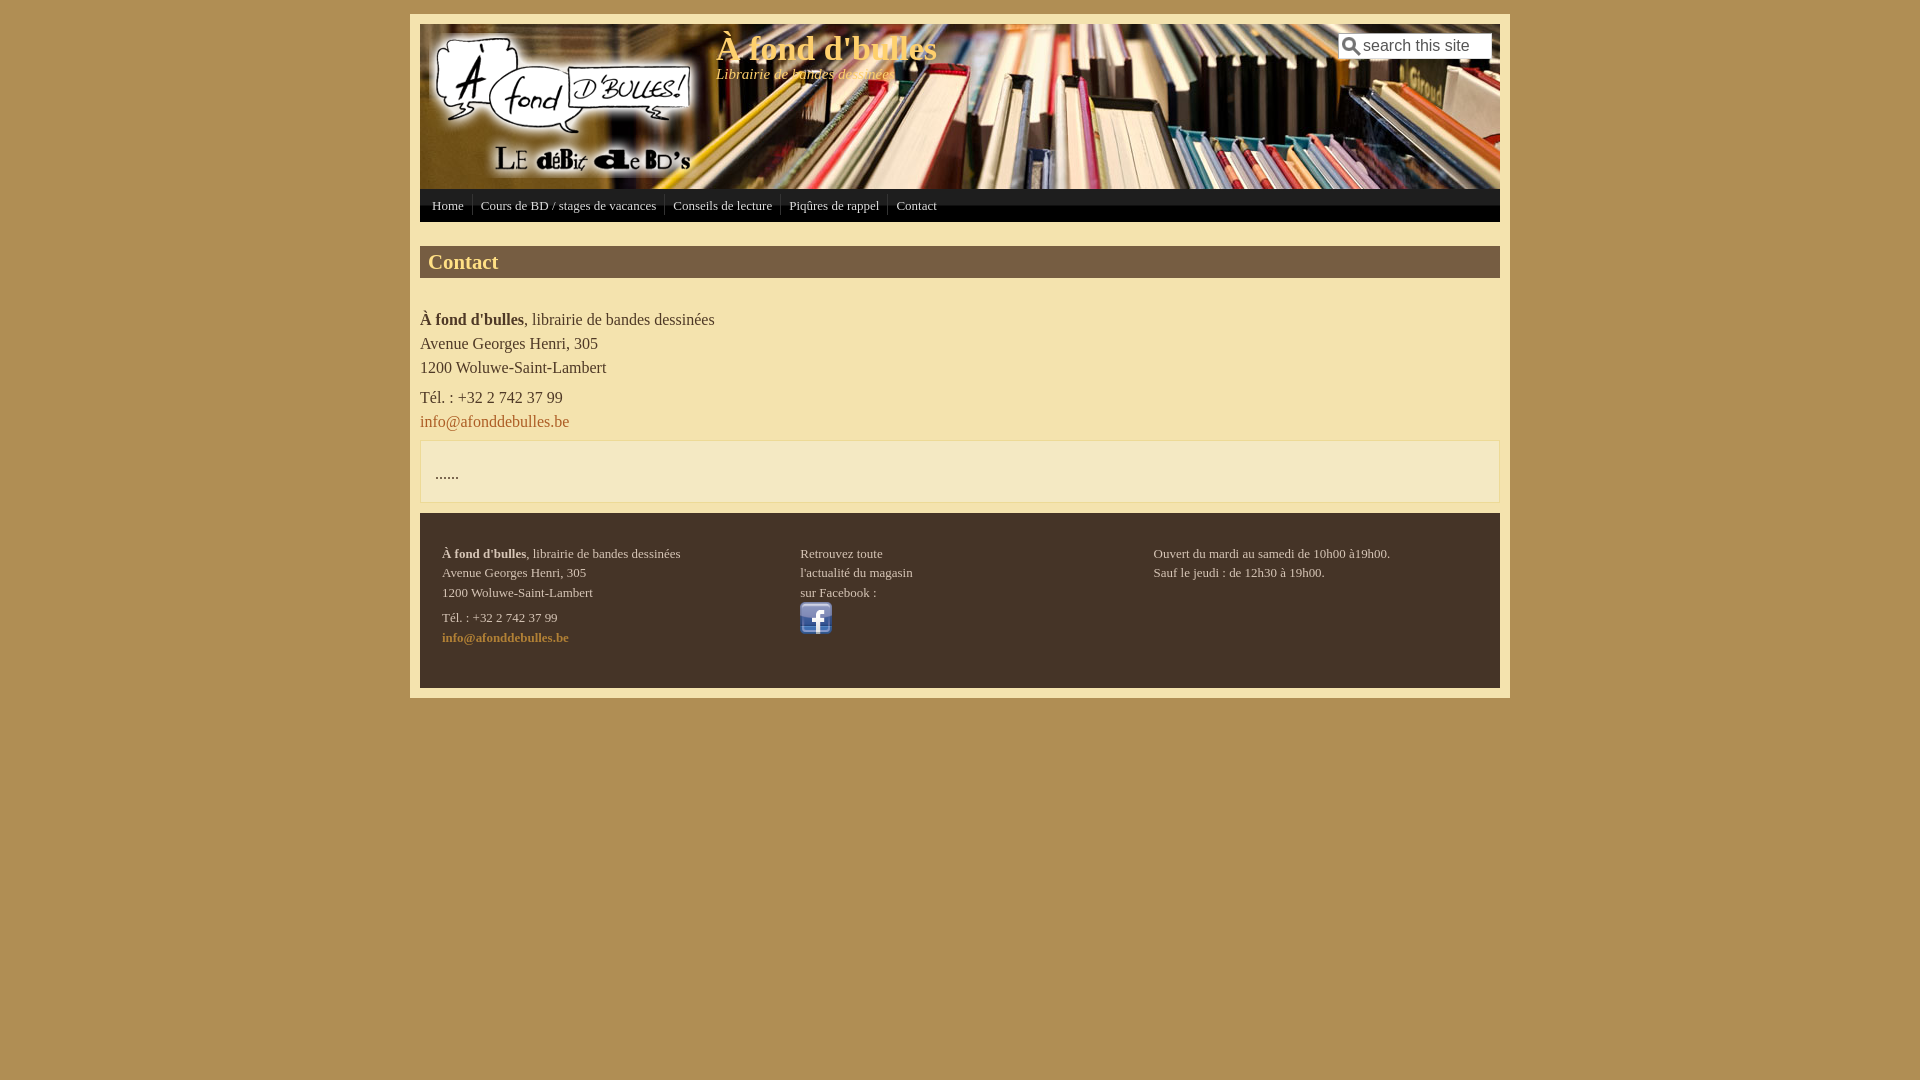 The width and height of the screenshot is (1920, 1080). What do you see at coordinates (568, 206) in the screenshot?
I see `Cours de BD / stages de vacances` at bounding box center [568, 206].